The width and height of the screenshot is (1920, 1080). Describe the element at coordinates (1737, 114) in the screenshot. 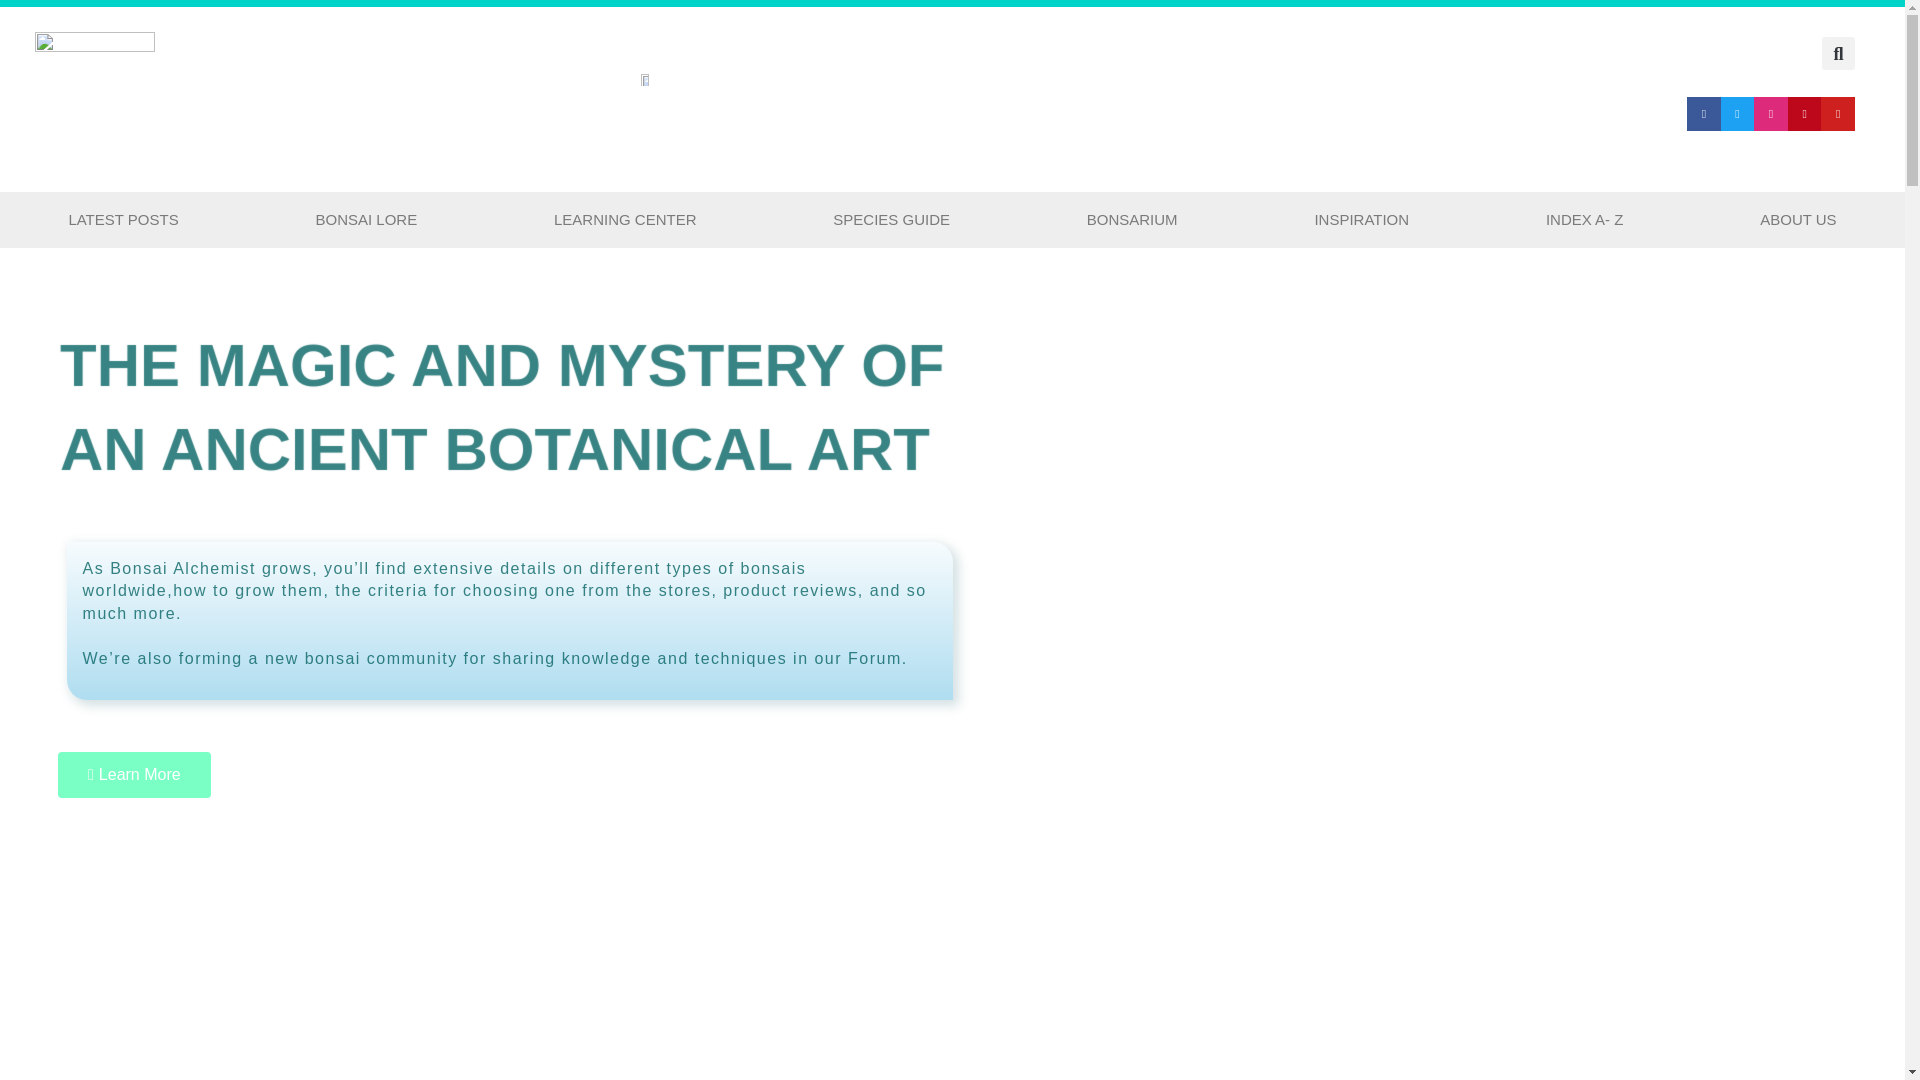

I see `Twitter` at that location.